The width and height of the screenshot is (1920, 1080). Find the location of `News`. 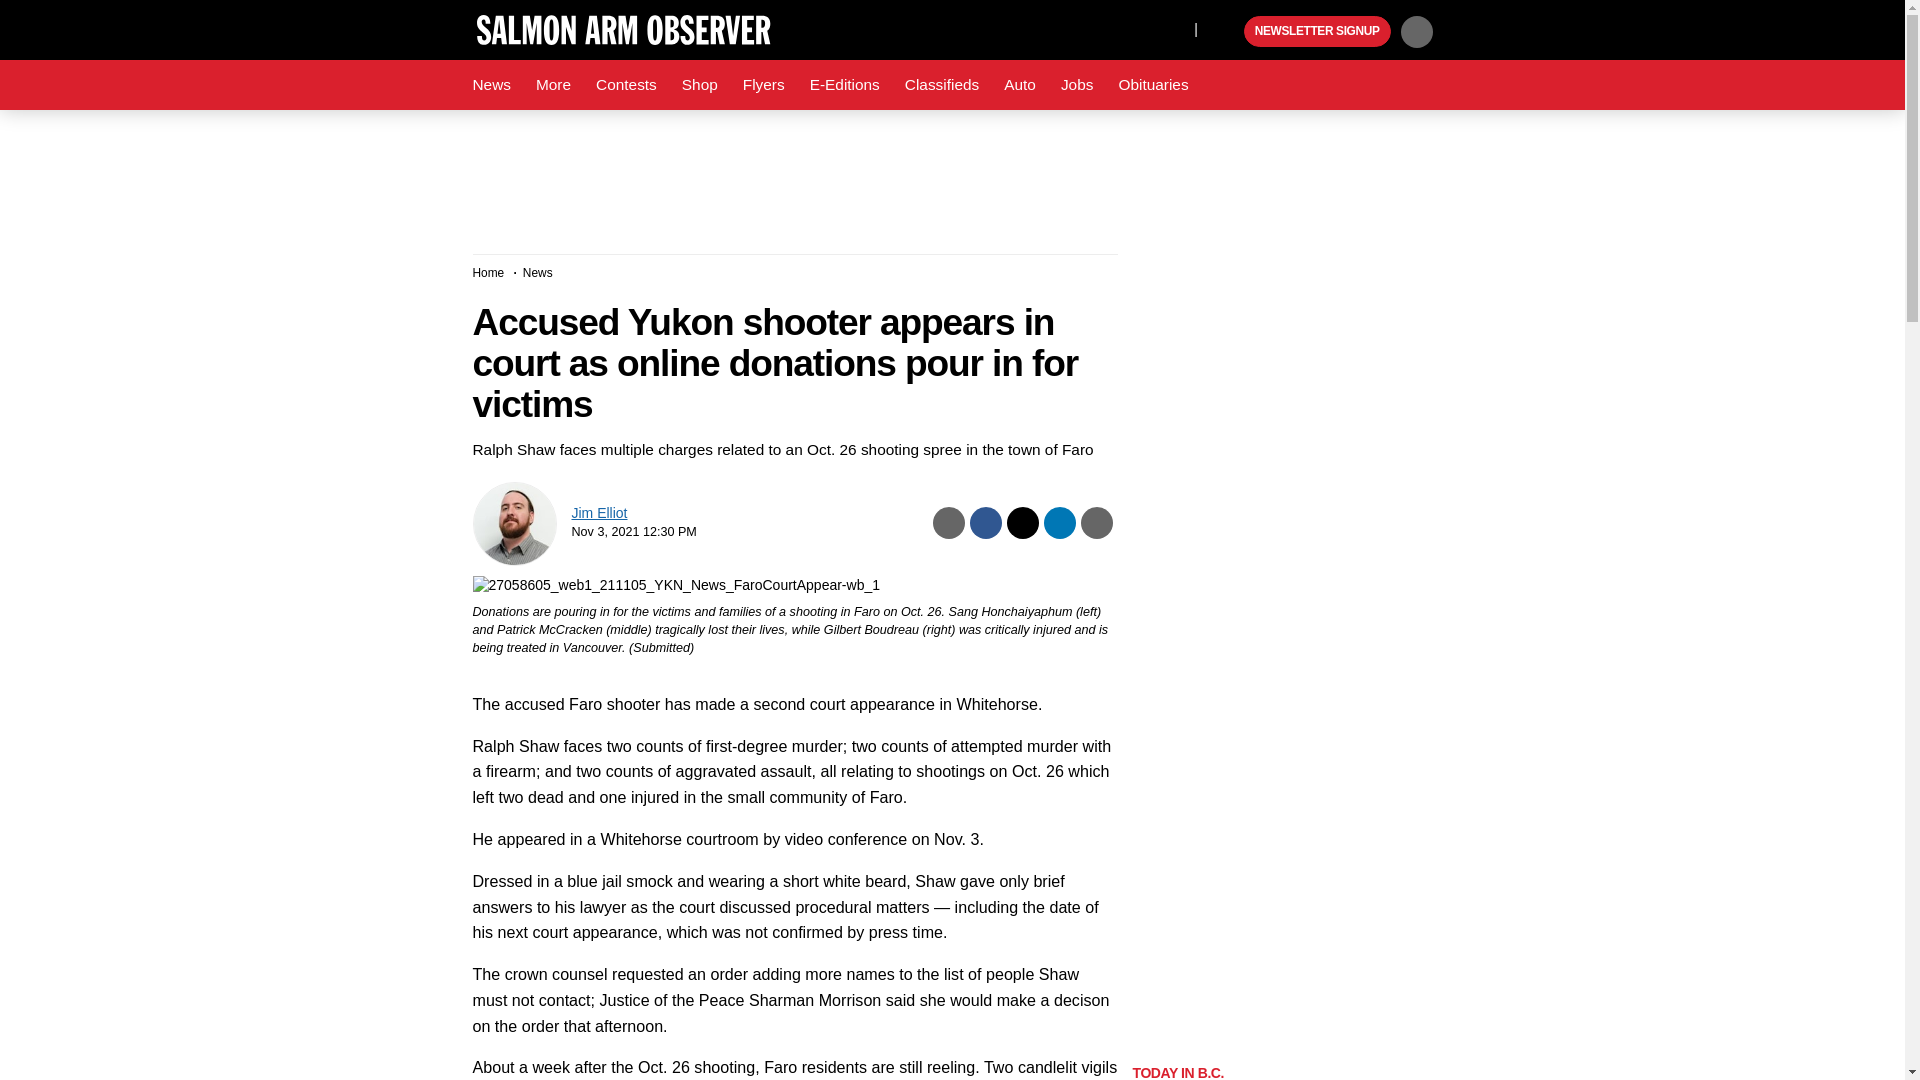

News is located at coordinates (491, 85).